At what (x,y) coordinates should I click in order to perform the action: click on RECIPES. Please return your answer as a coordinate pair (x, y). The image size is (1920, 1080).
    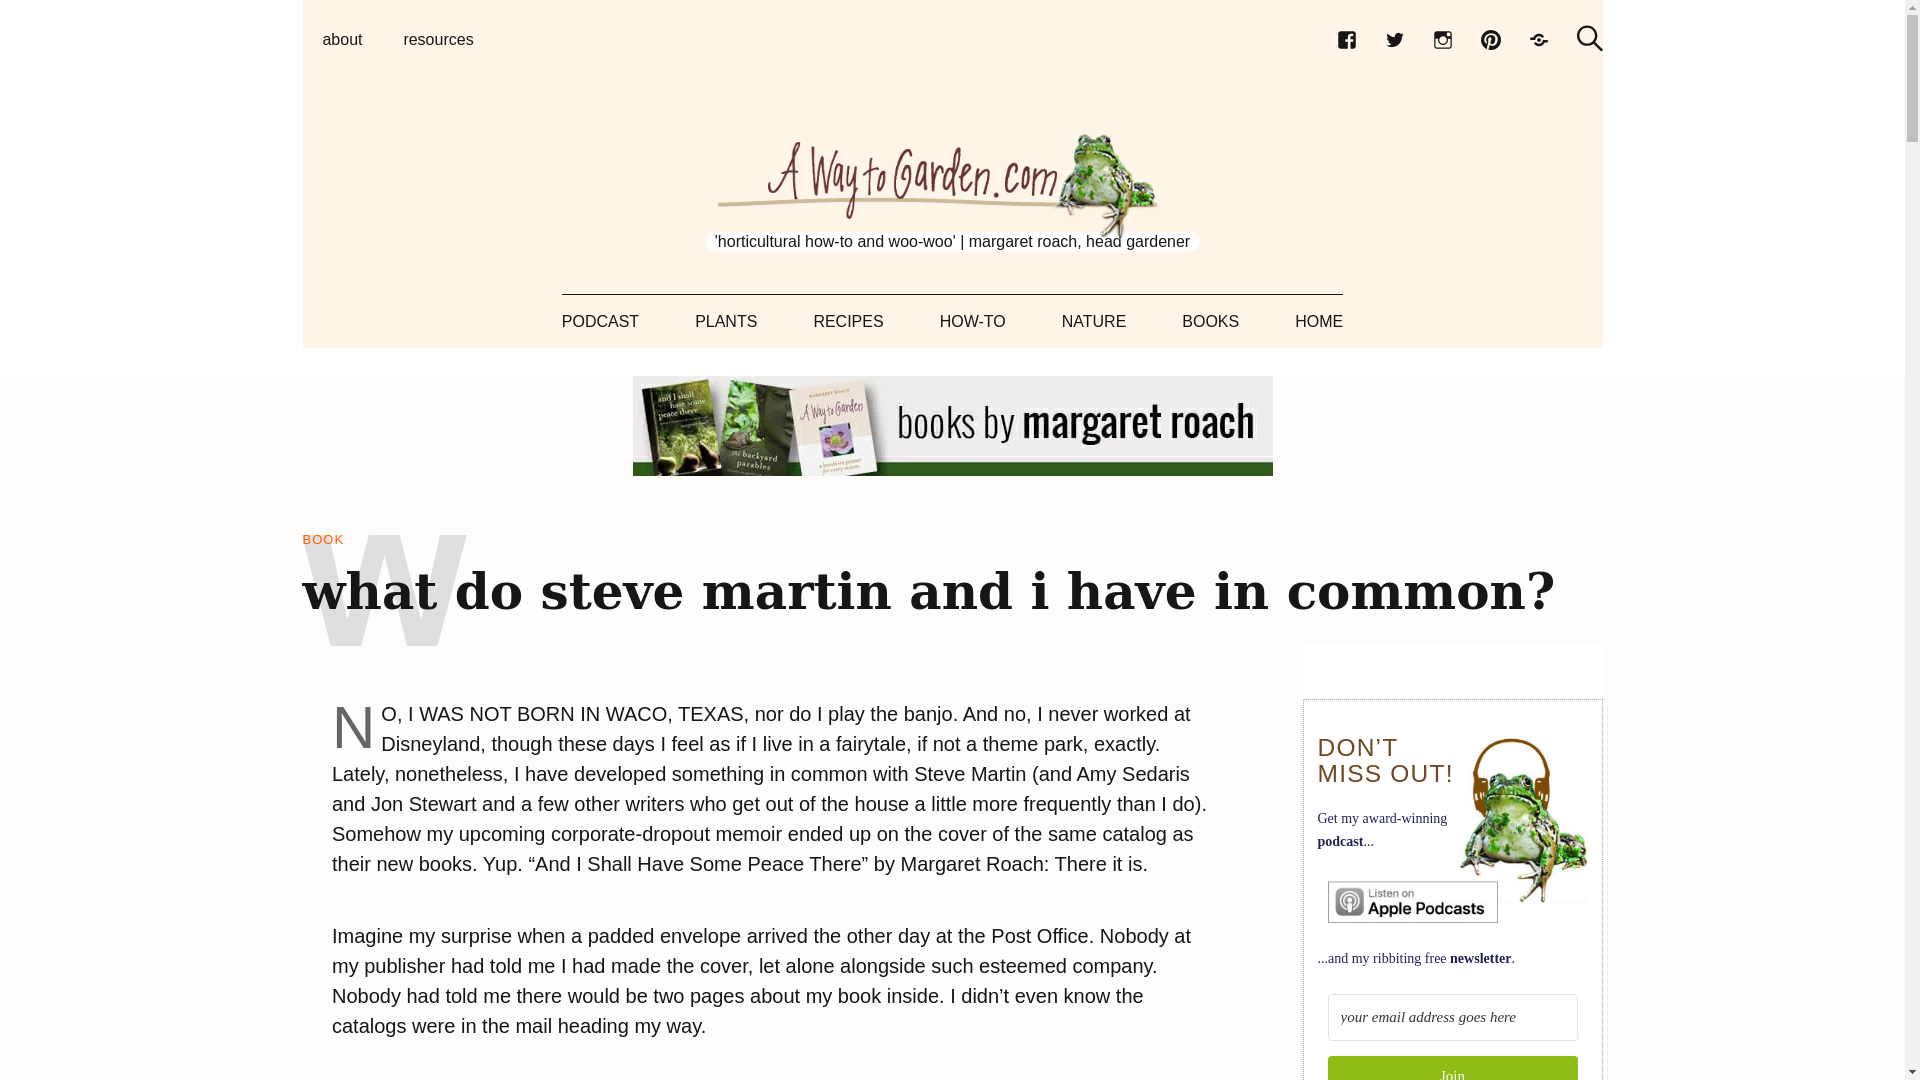
    Looking at the image, I should click on (848, 320).